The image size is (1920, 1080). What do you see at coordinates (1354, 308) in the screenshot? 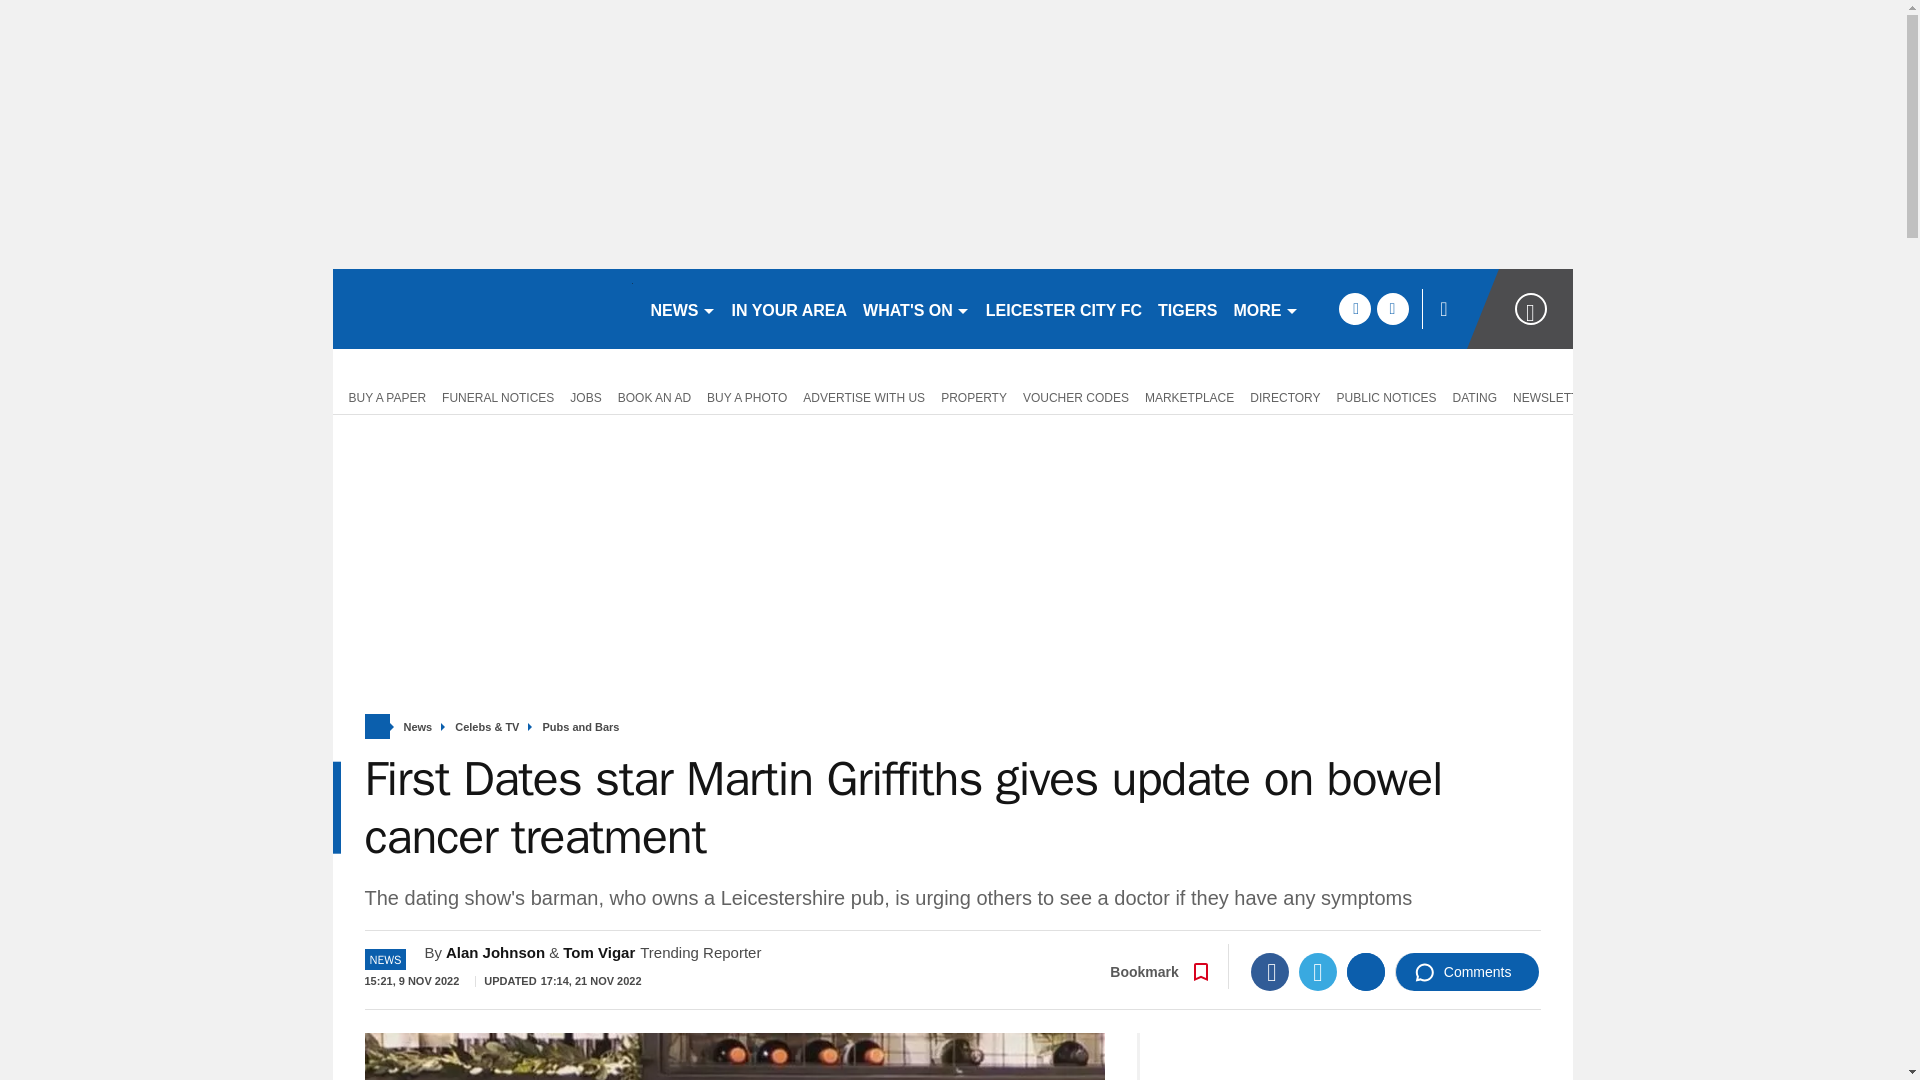
I see `facebook` at bounding box center [1354, 308].